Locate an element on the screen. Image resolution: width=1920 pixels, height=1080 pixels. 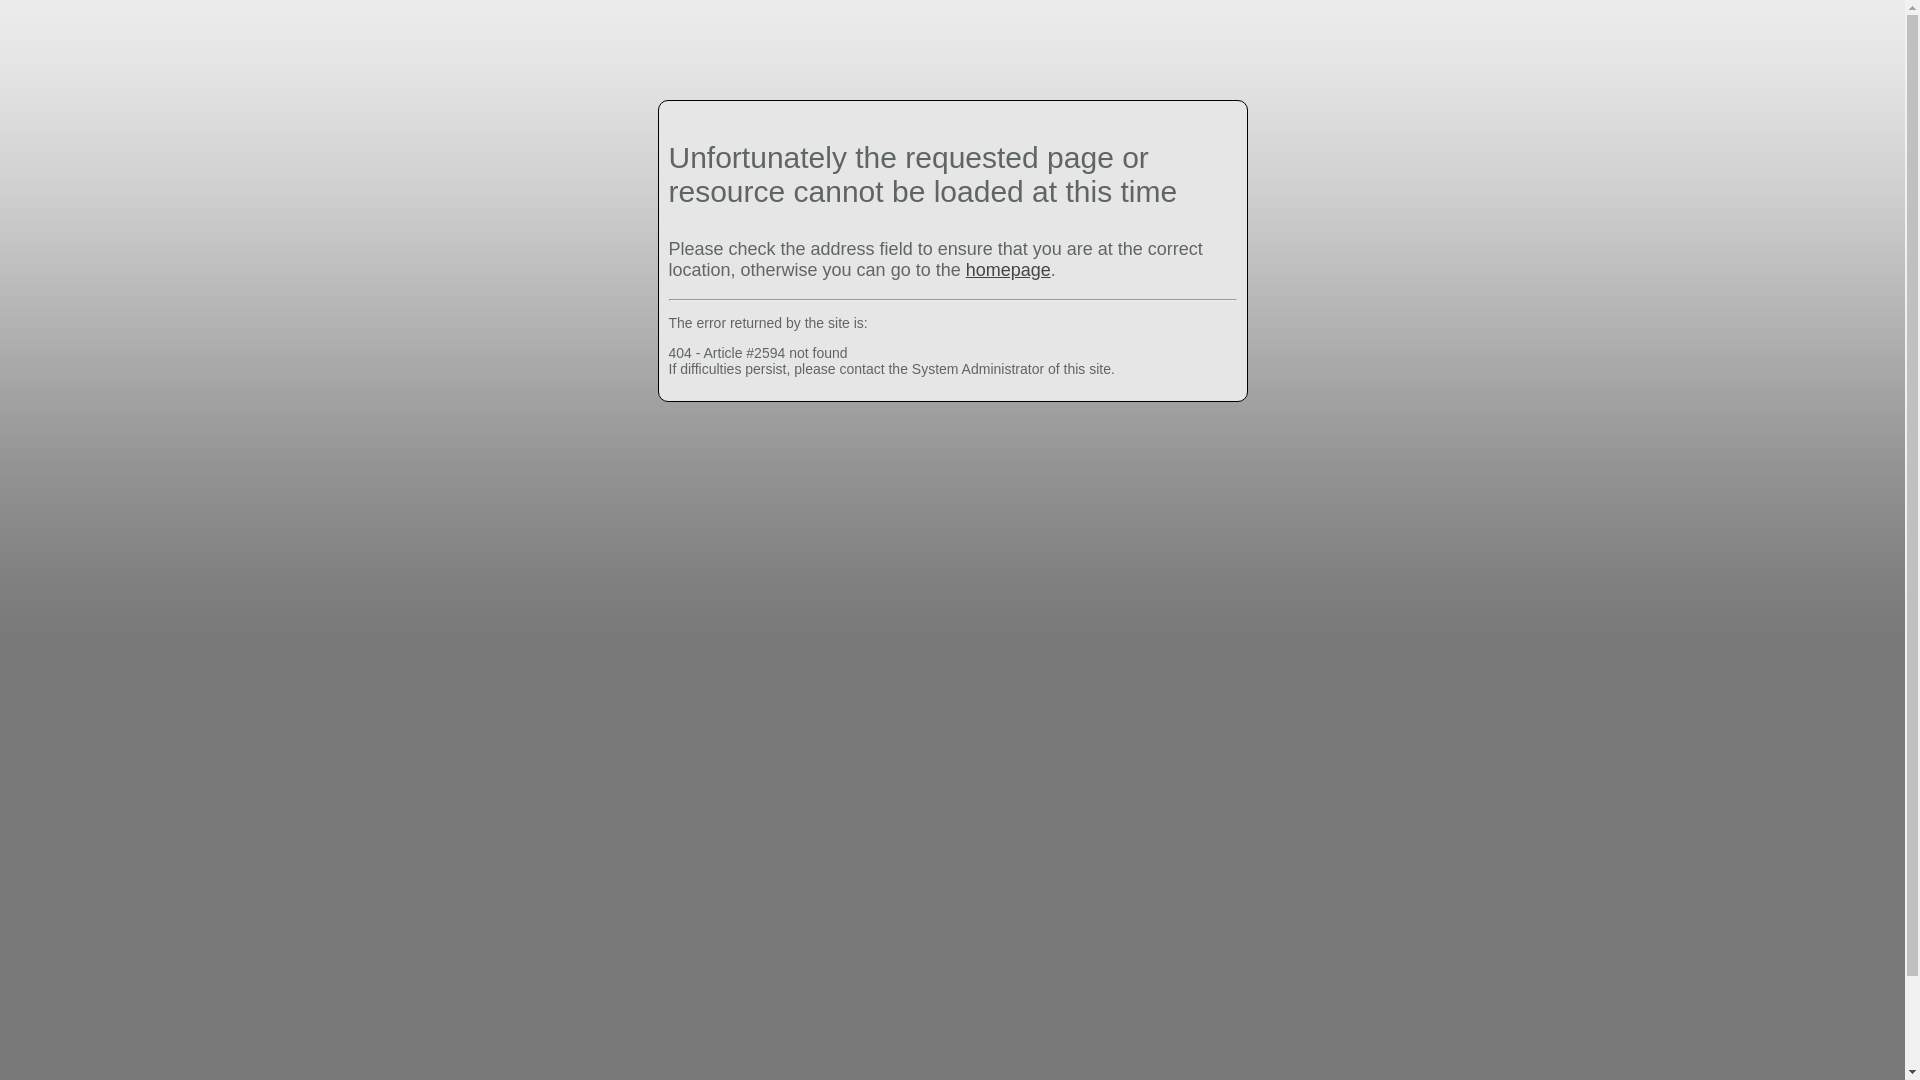
homepage is located at coordinates (1008, 270).